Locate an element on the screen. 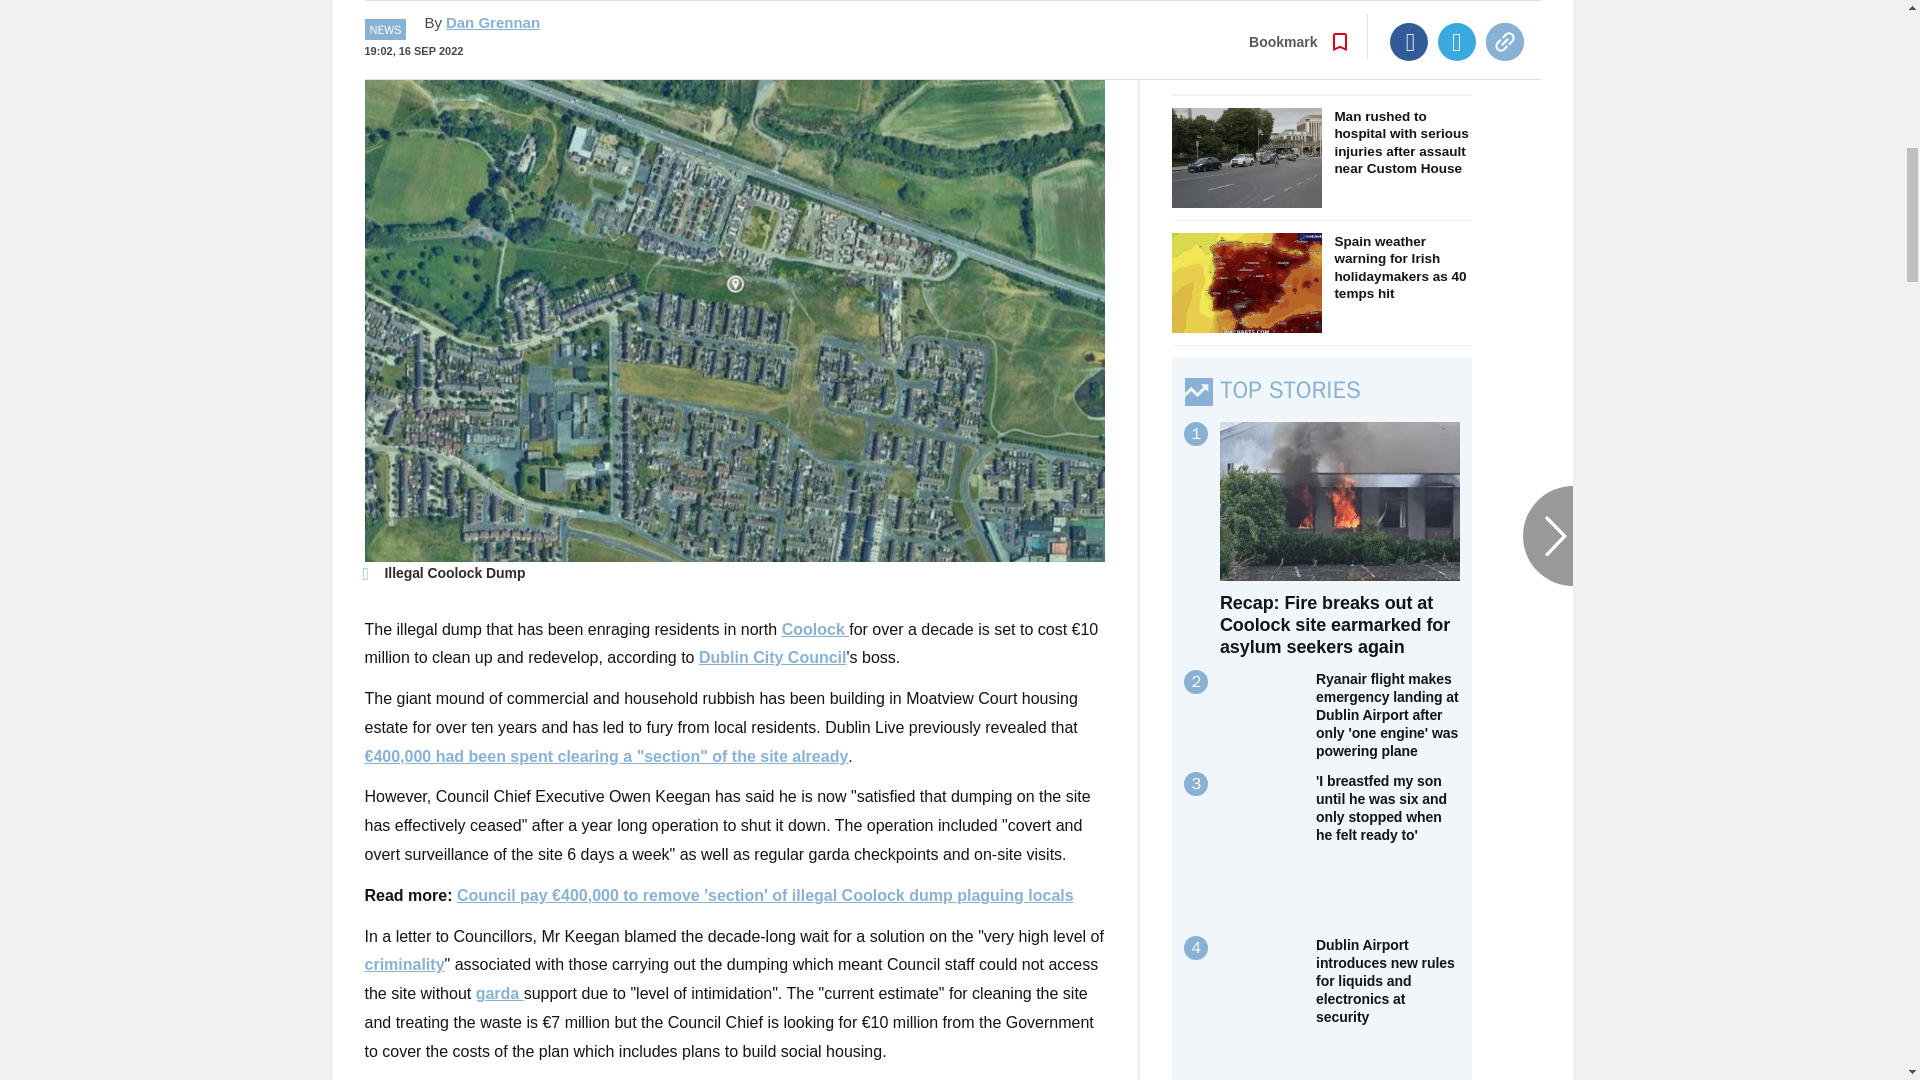 This screenshot has width=1920, height=1080. Twitter is located at coordinates (1457, 14).